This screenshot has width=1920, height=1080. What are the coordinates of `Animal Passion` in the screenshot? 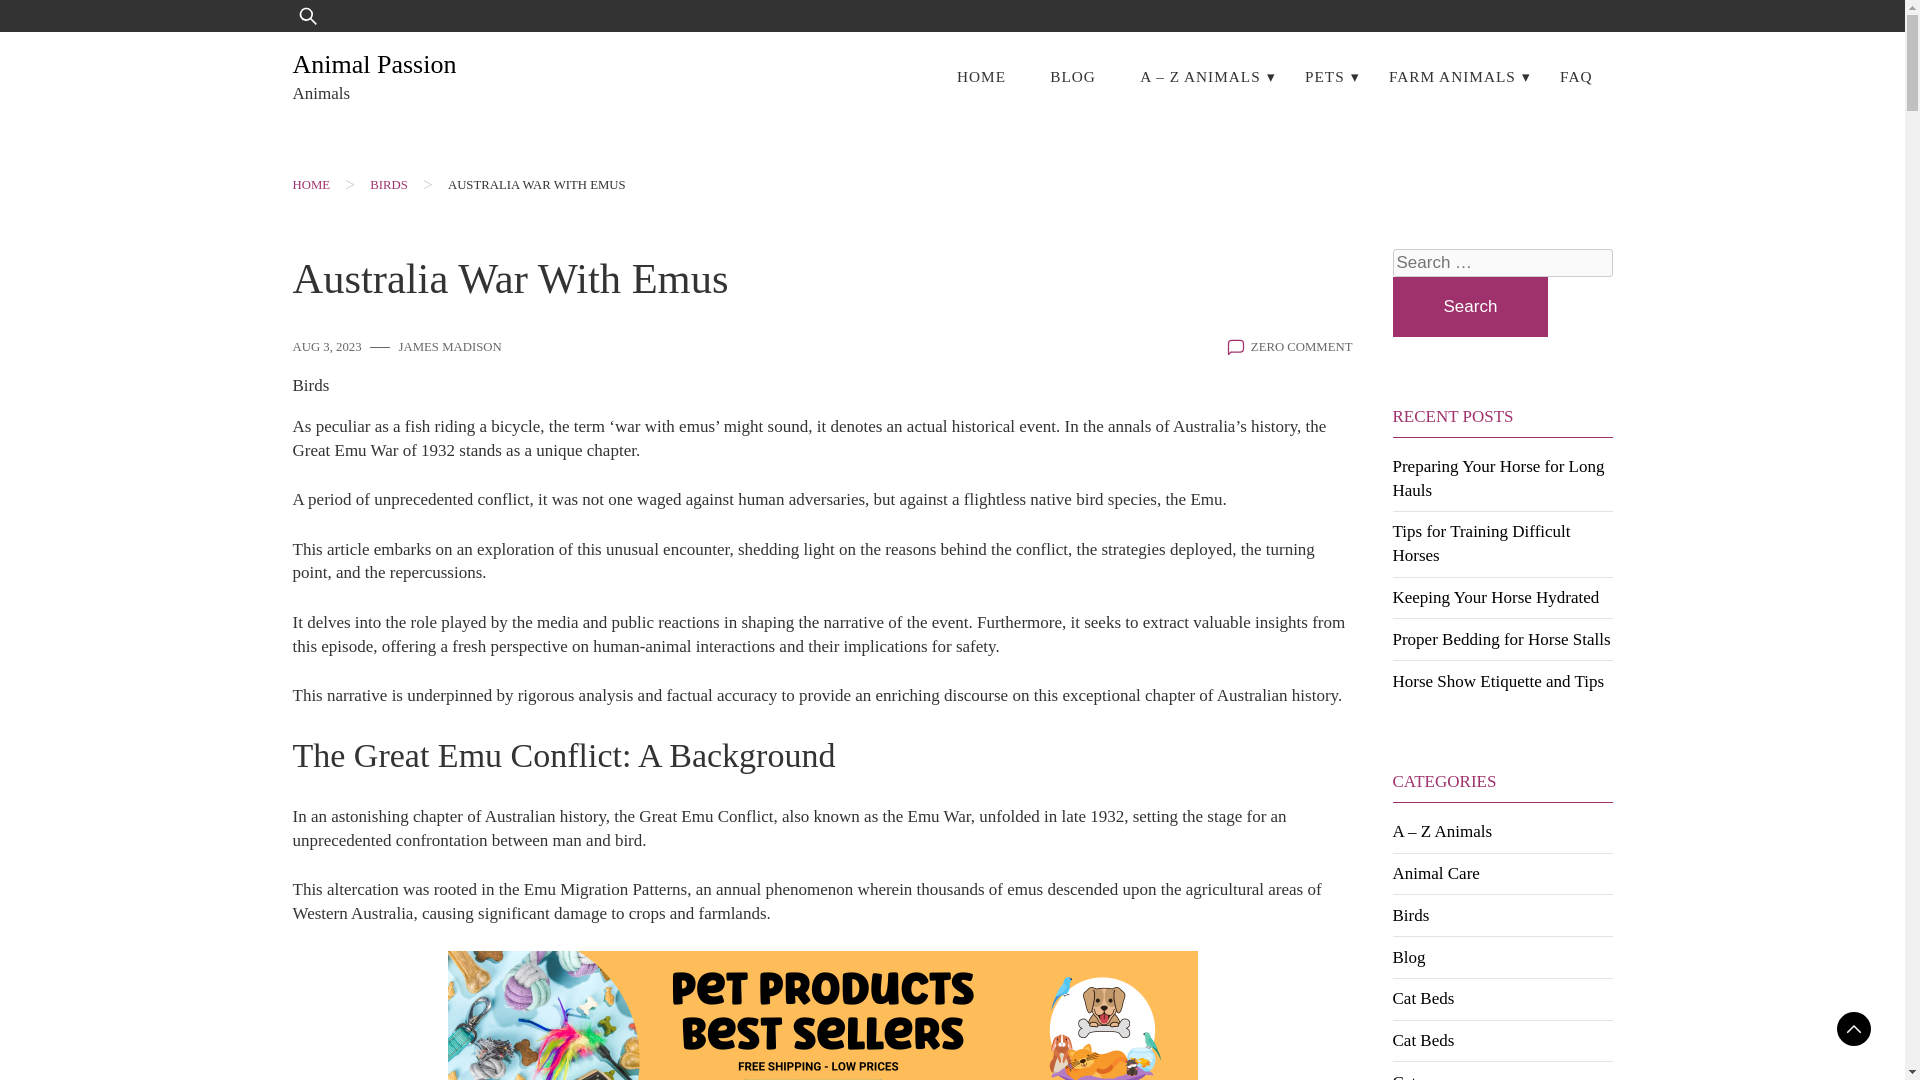 It's located at (374, 64).